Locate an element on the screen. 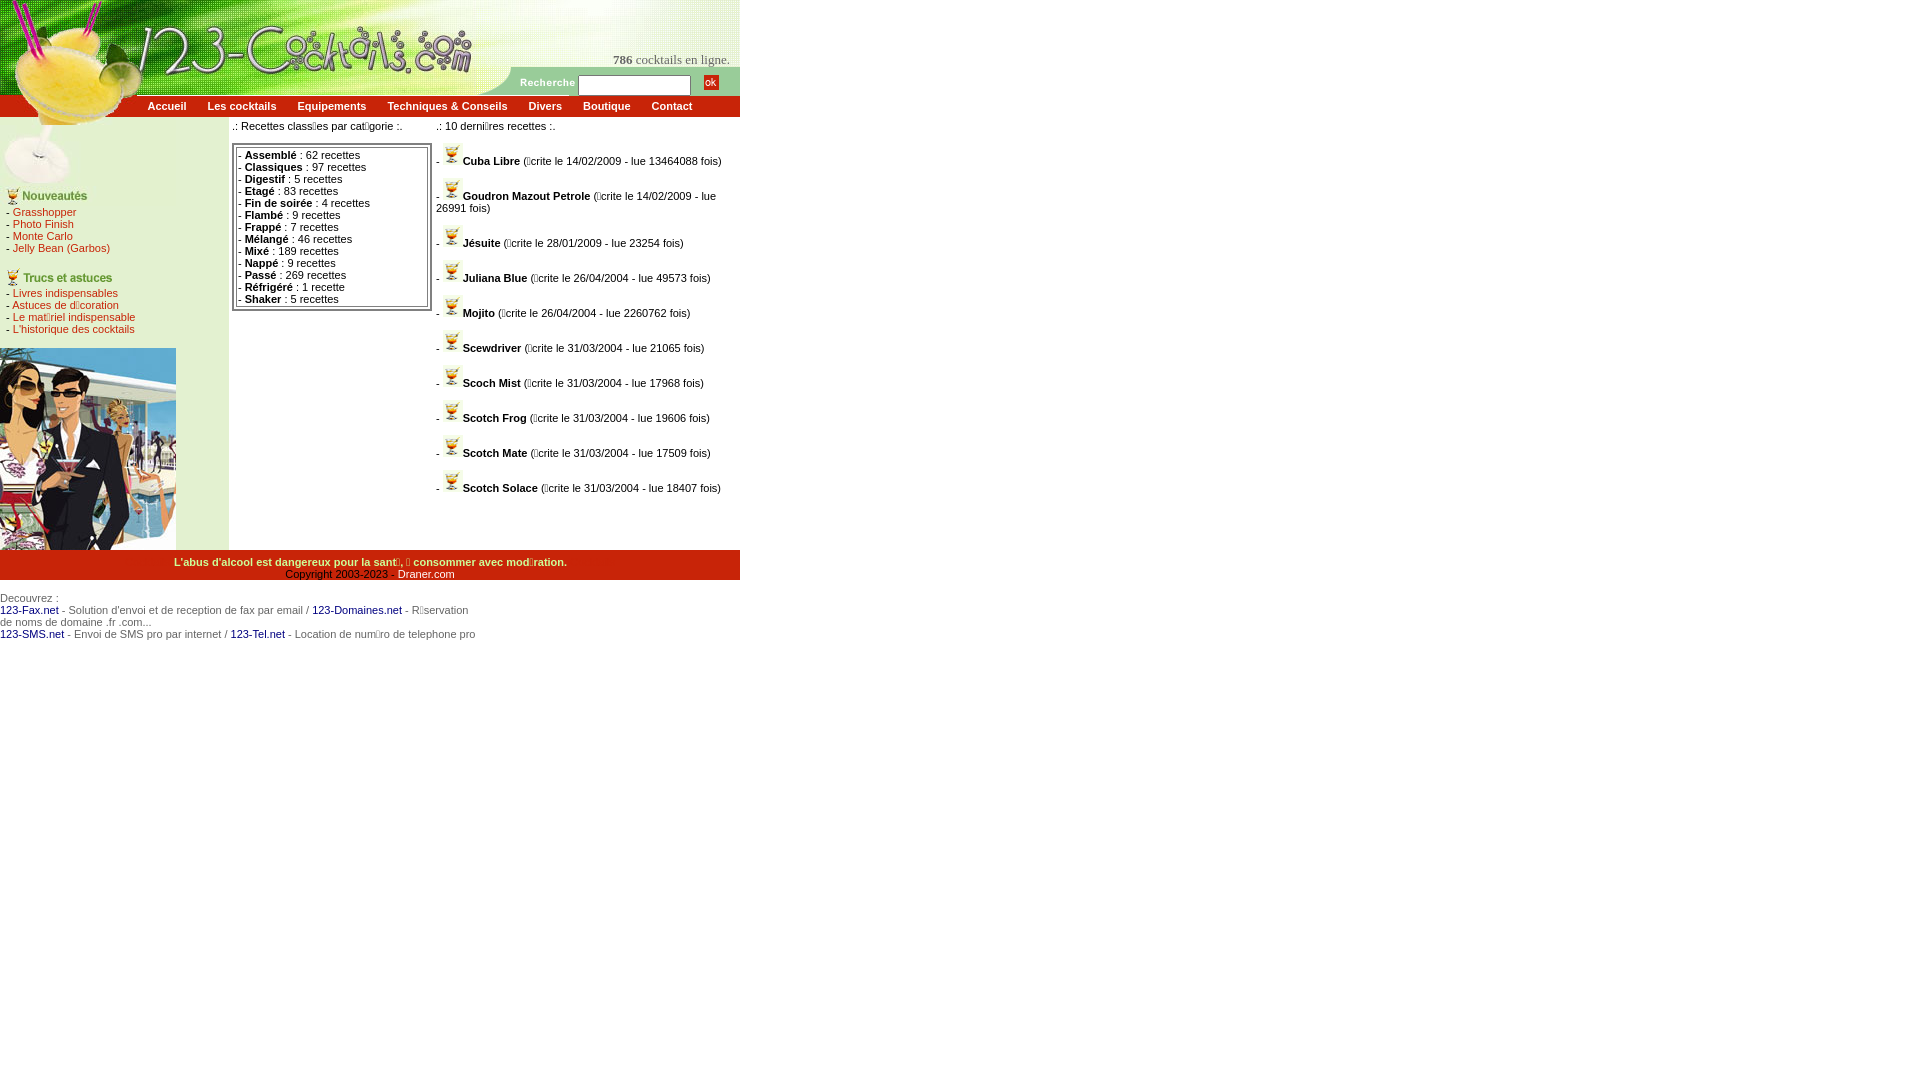  Juliana Blue is located at coordinates (496, 278).